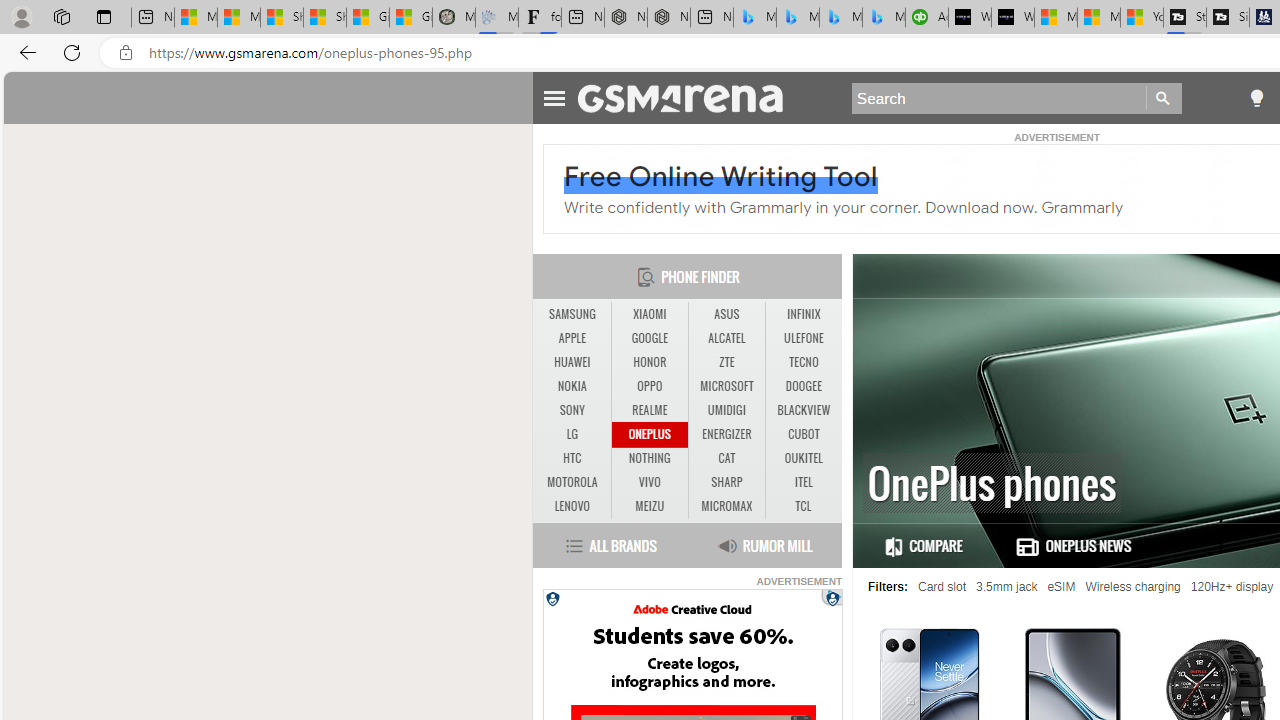 This screenshot has width=1280, height=720. Describe the element at coordinates (1133, 587) in the screenshot. I see `Wireless charging` at that location.